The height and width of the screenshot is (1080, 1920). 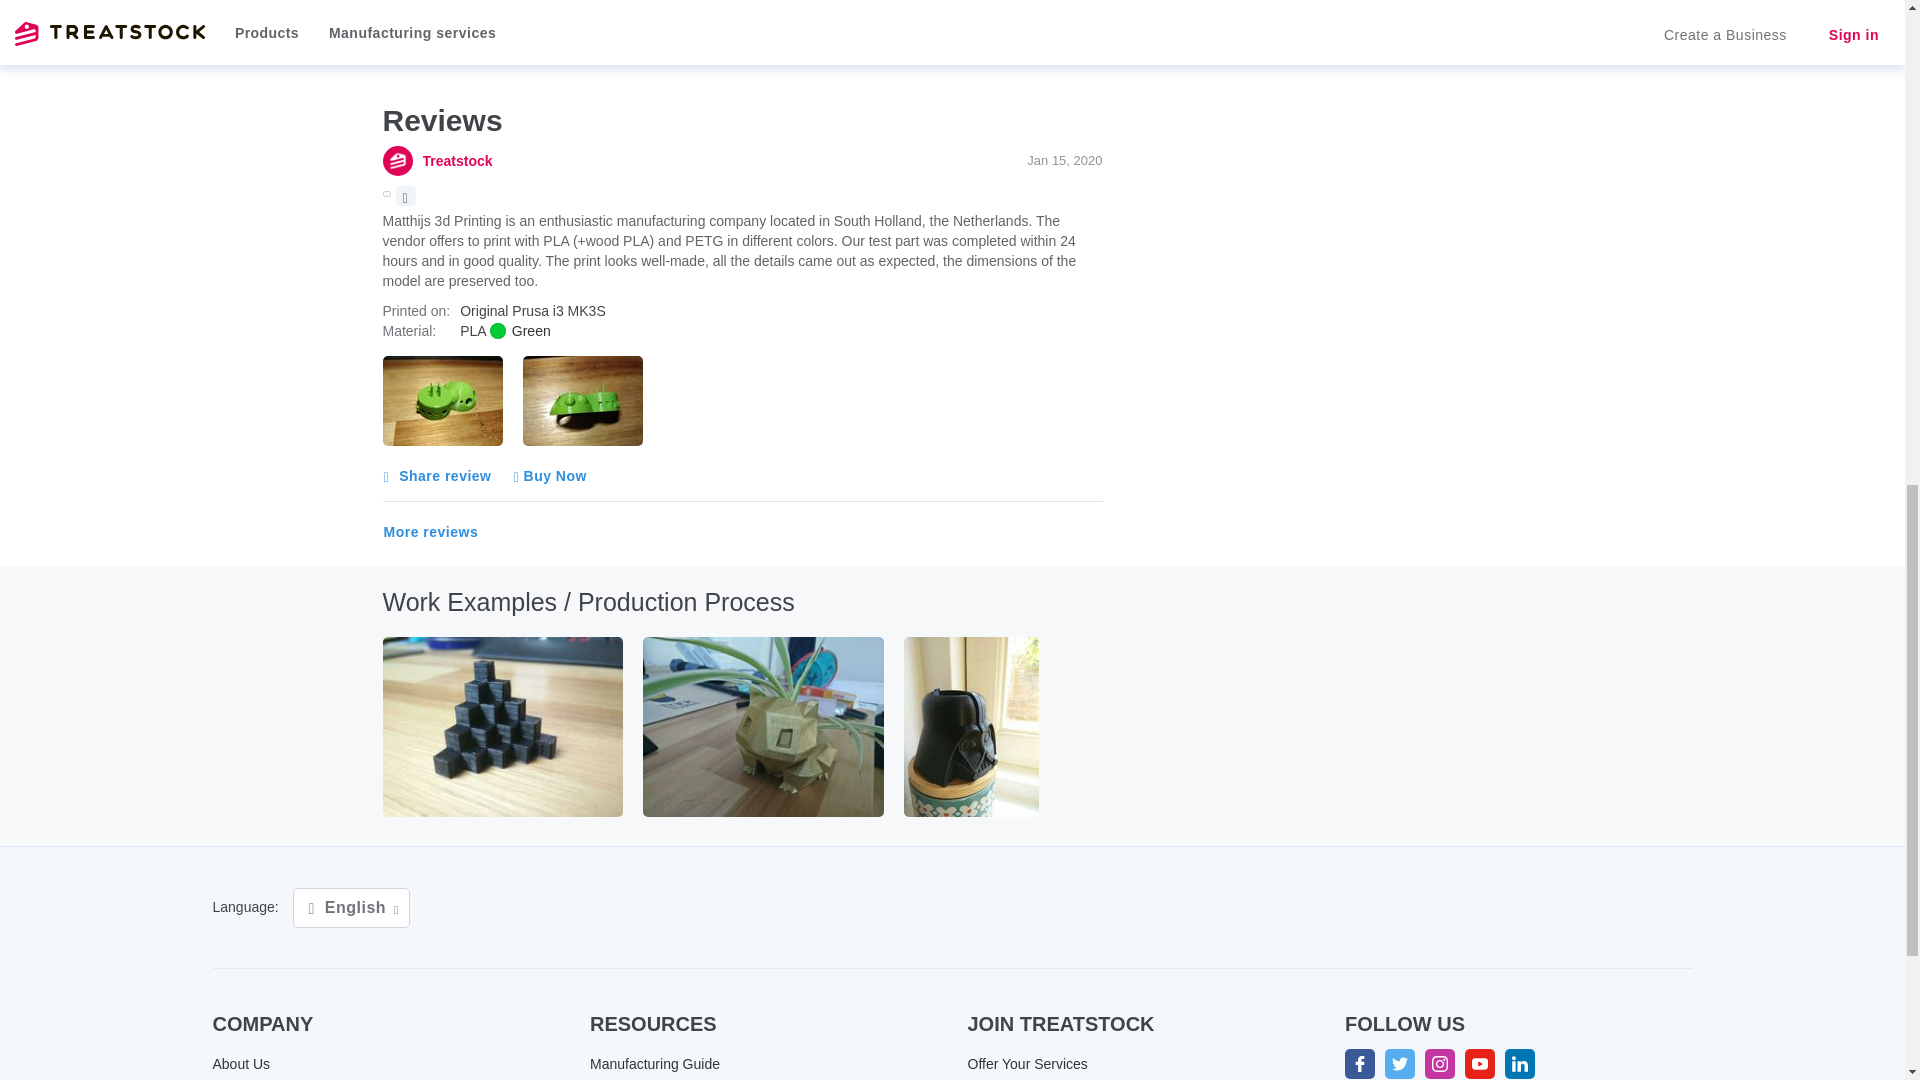 What do you see at coordinates (1480, 1063) in the screenshot?
I see `YouTube` at bounding box center [1480, 1063].